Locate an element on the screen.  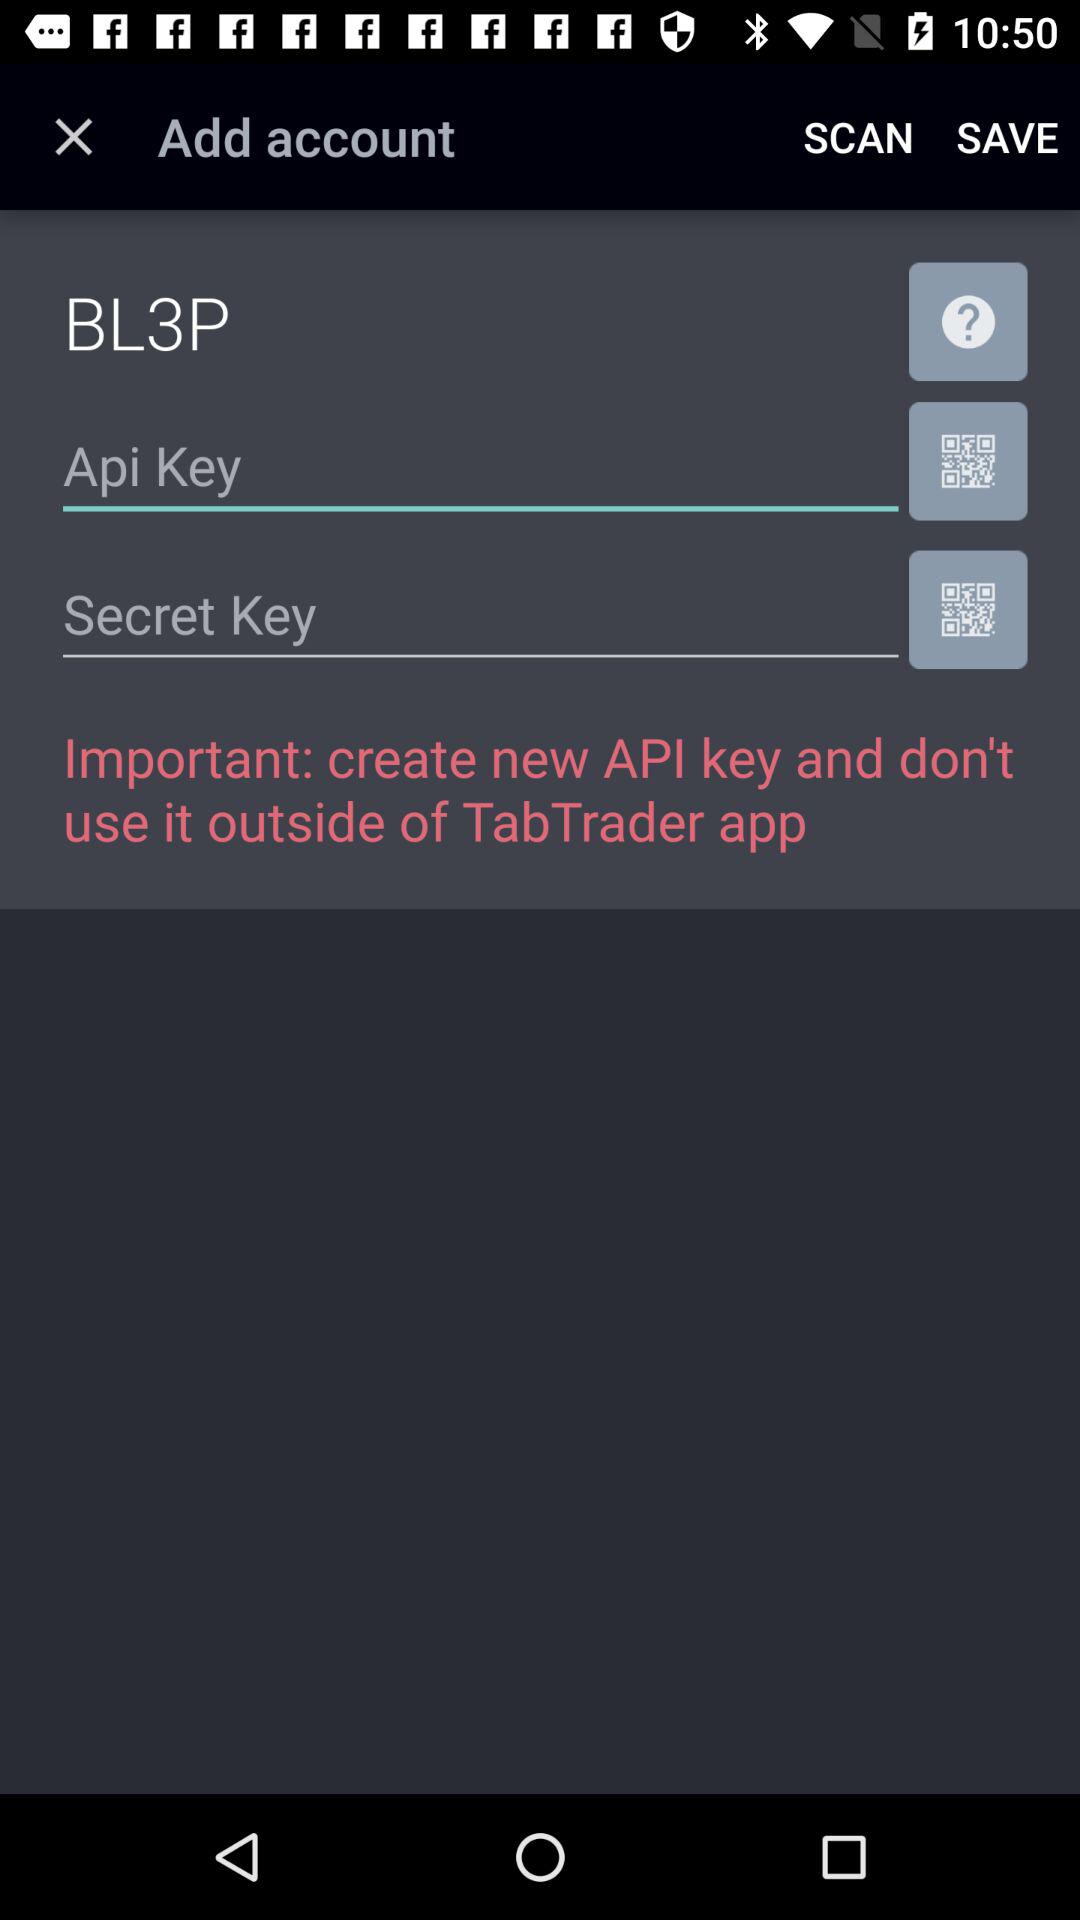
launch the icon to the left of add account app is located at coordinates (73, 136).